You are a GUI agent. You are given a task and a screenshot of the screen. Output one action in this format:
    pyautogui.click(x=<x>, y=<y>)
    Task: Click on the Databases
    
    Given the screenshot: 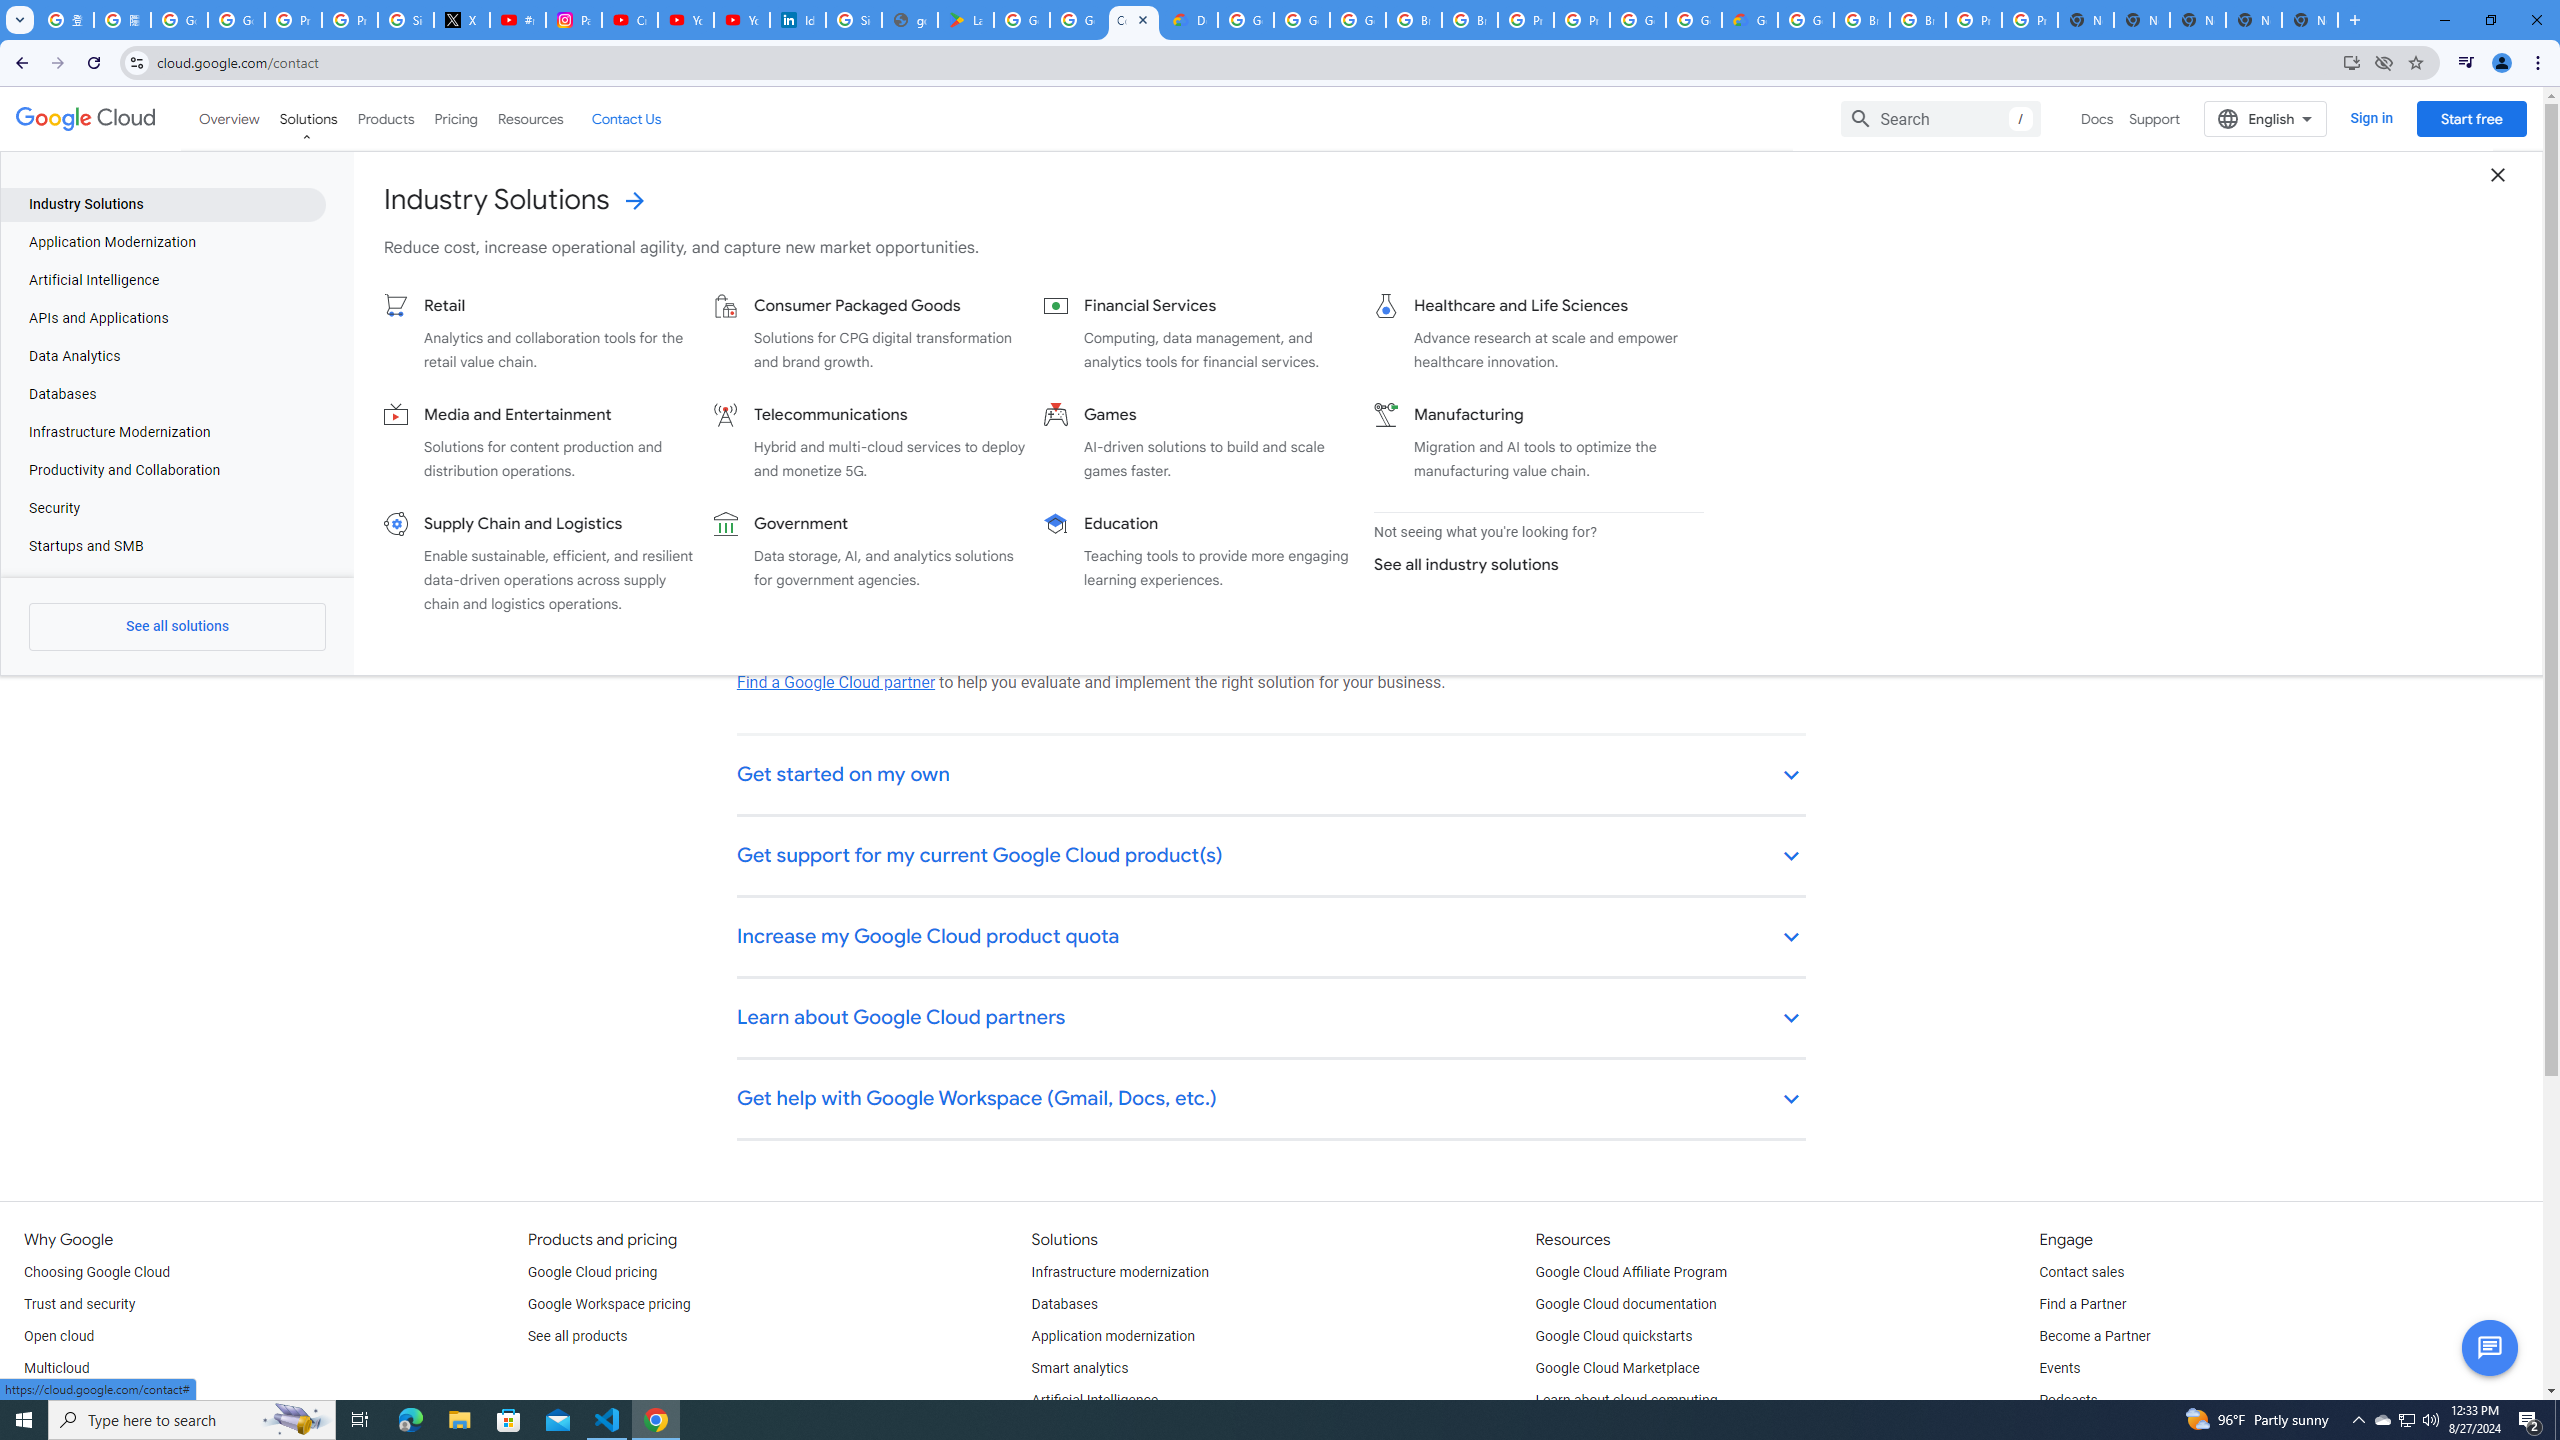 What is the action you would take?
    pyautogui.click(x=1064, y=1304)
    